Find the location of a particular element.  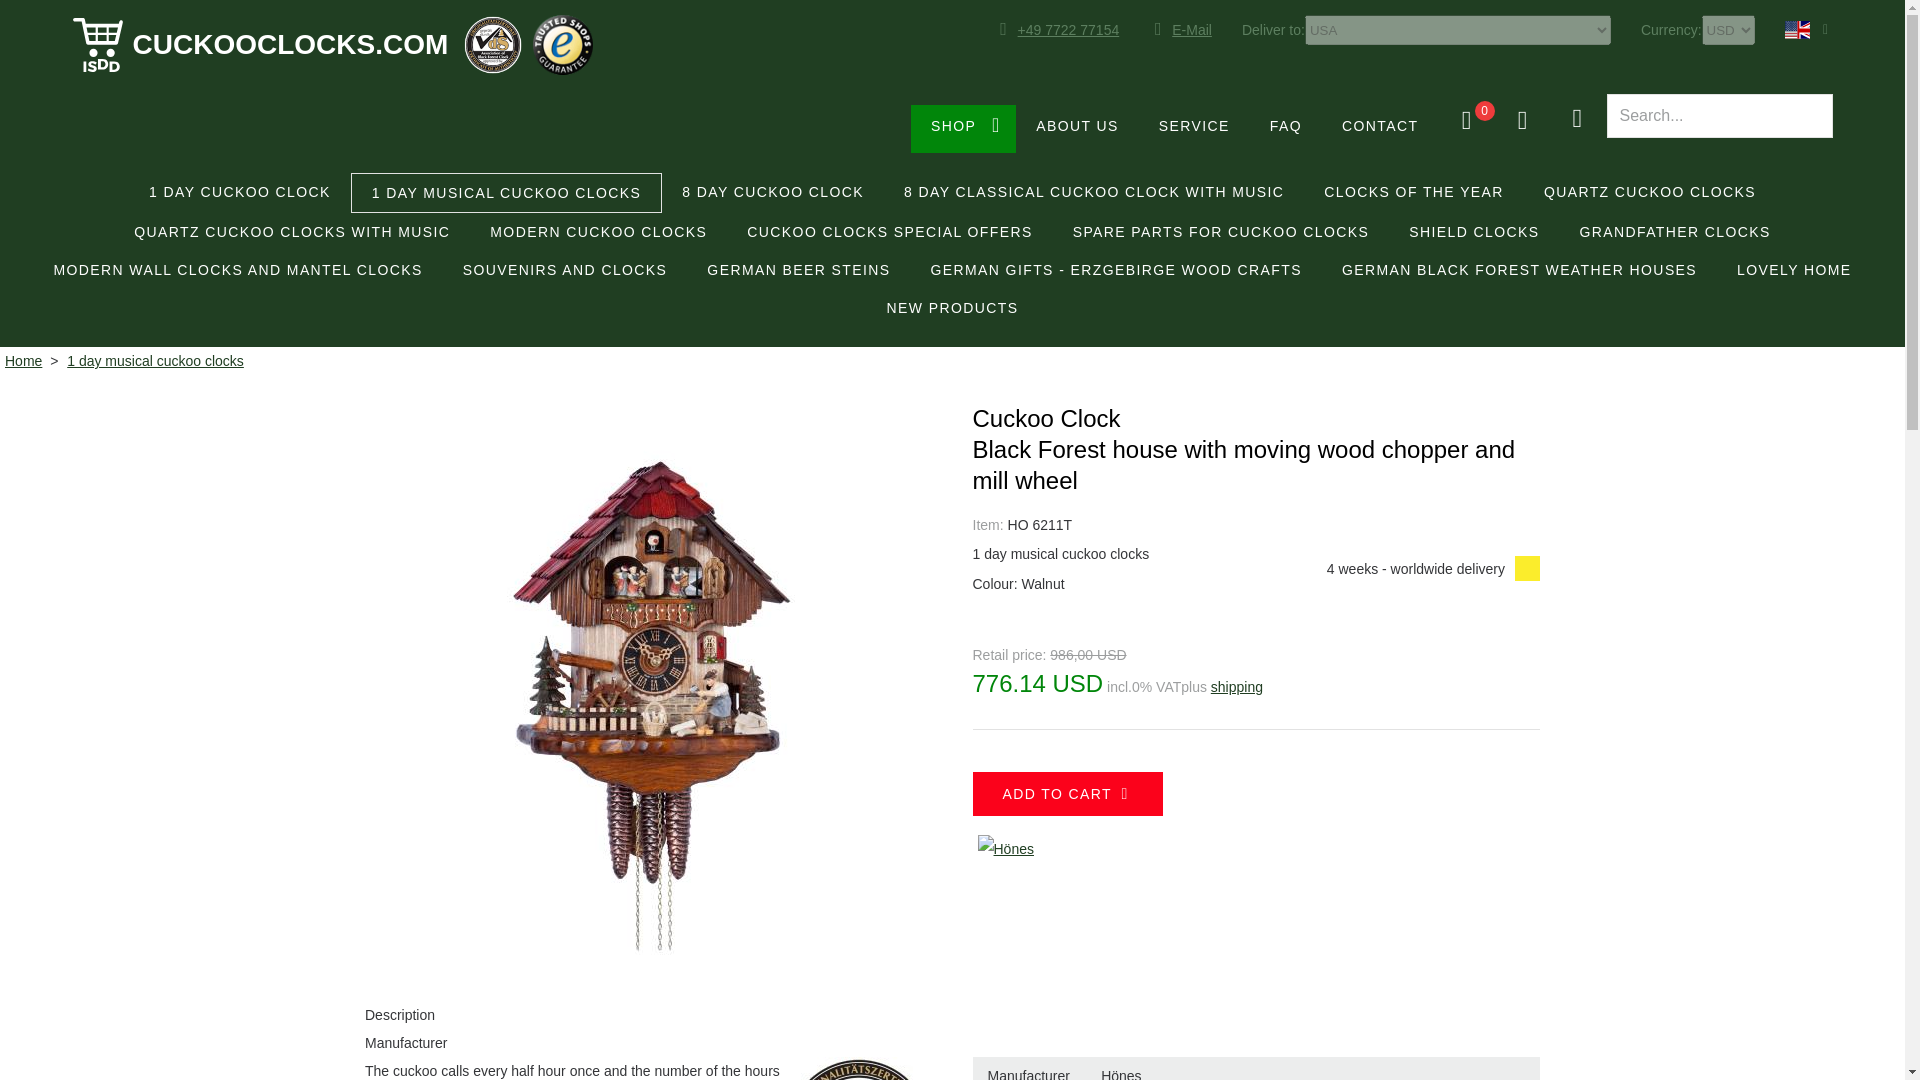

E-Mail is located at coordinates (1180, 30).